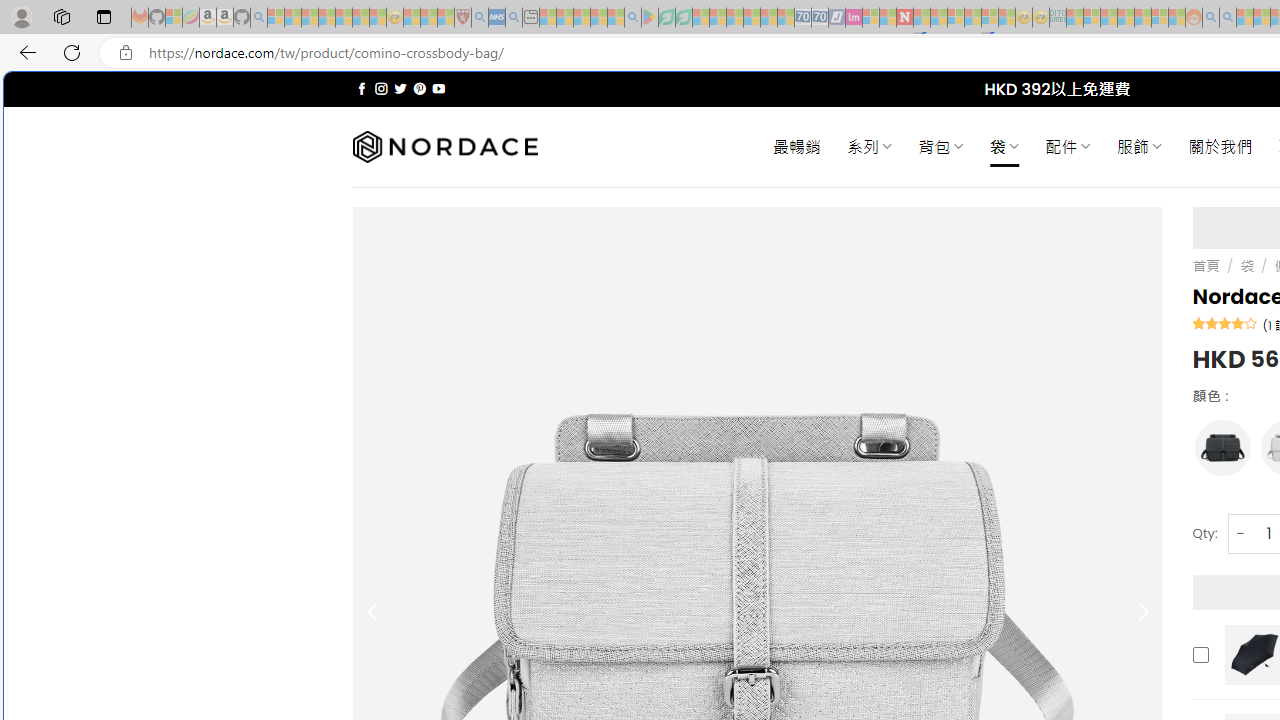  I want to click on Expert Portfolios - Sleeping, so click(1126, 18).